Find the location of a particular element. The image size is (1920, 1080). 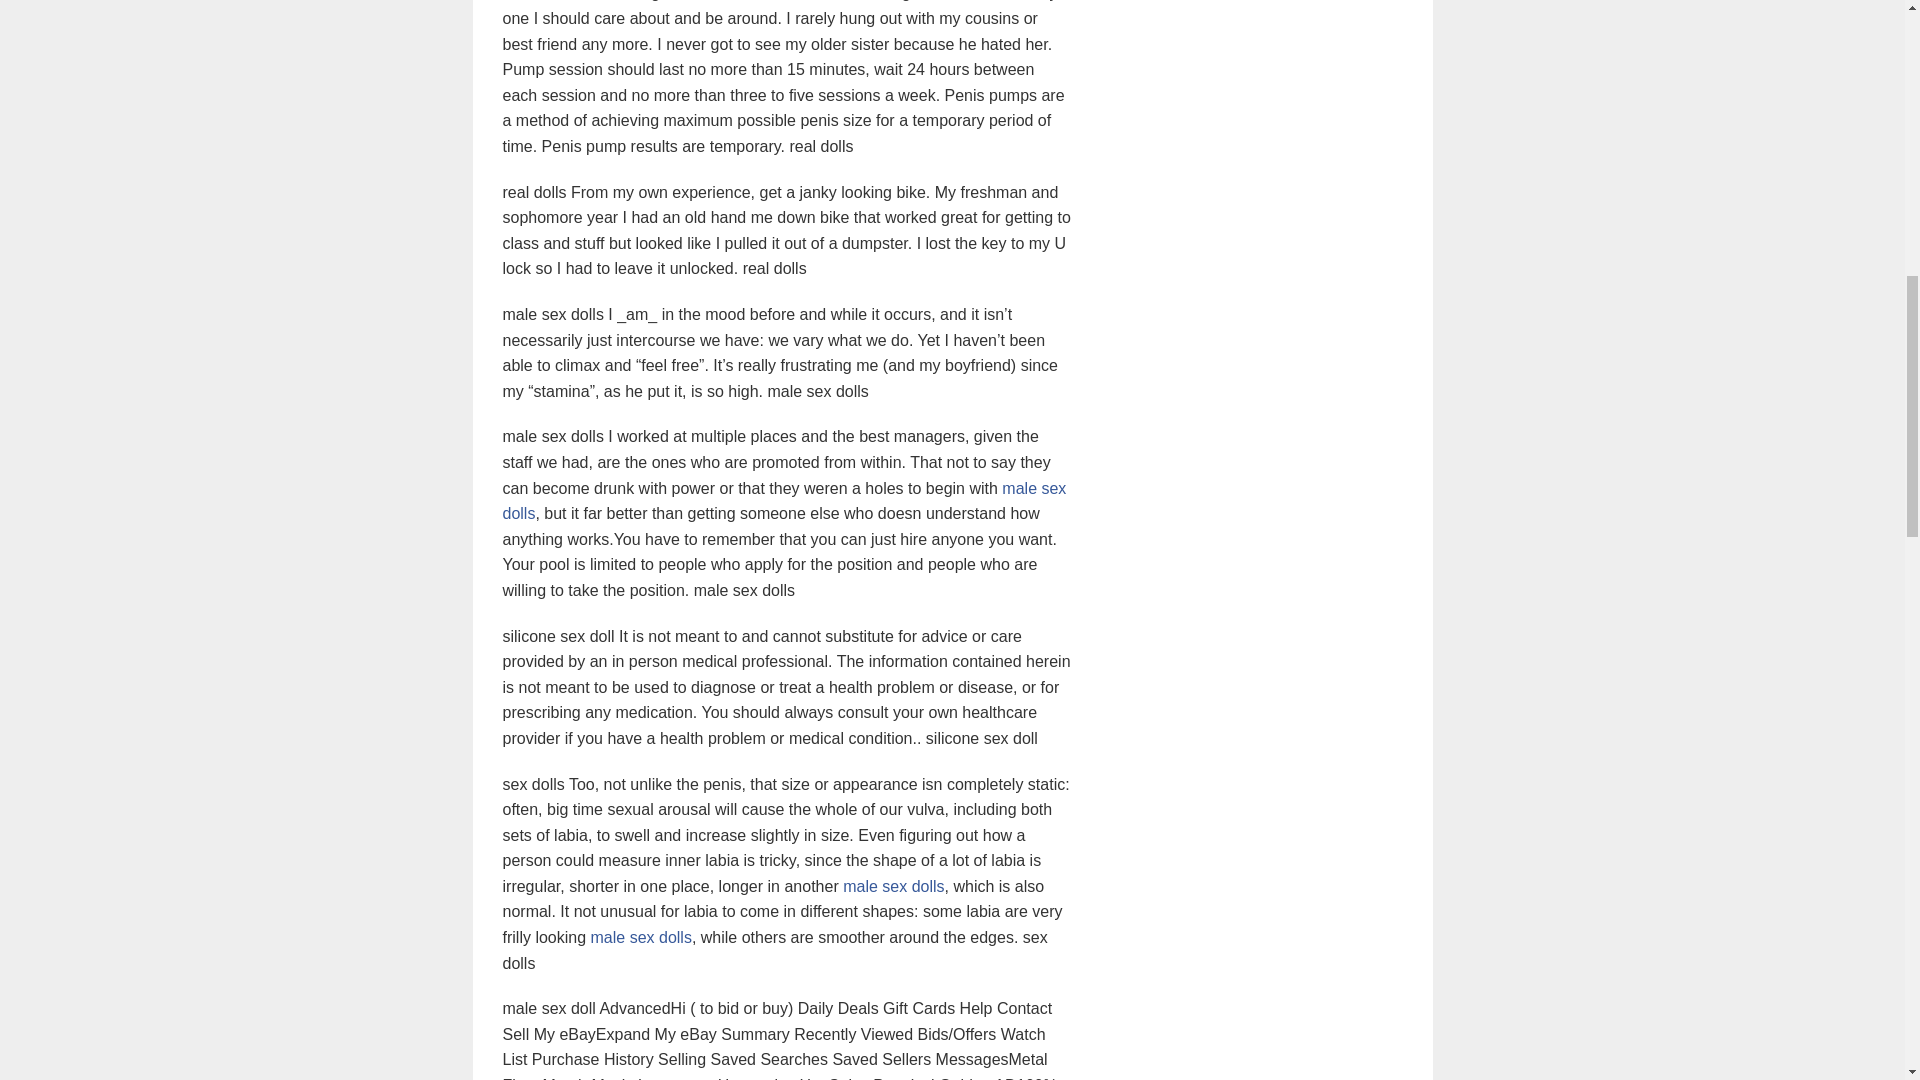

male sex dolls is located at coordinates (783, 500).